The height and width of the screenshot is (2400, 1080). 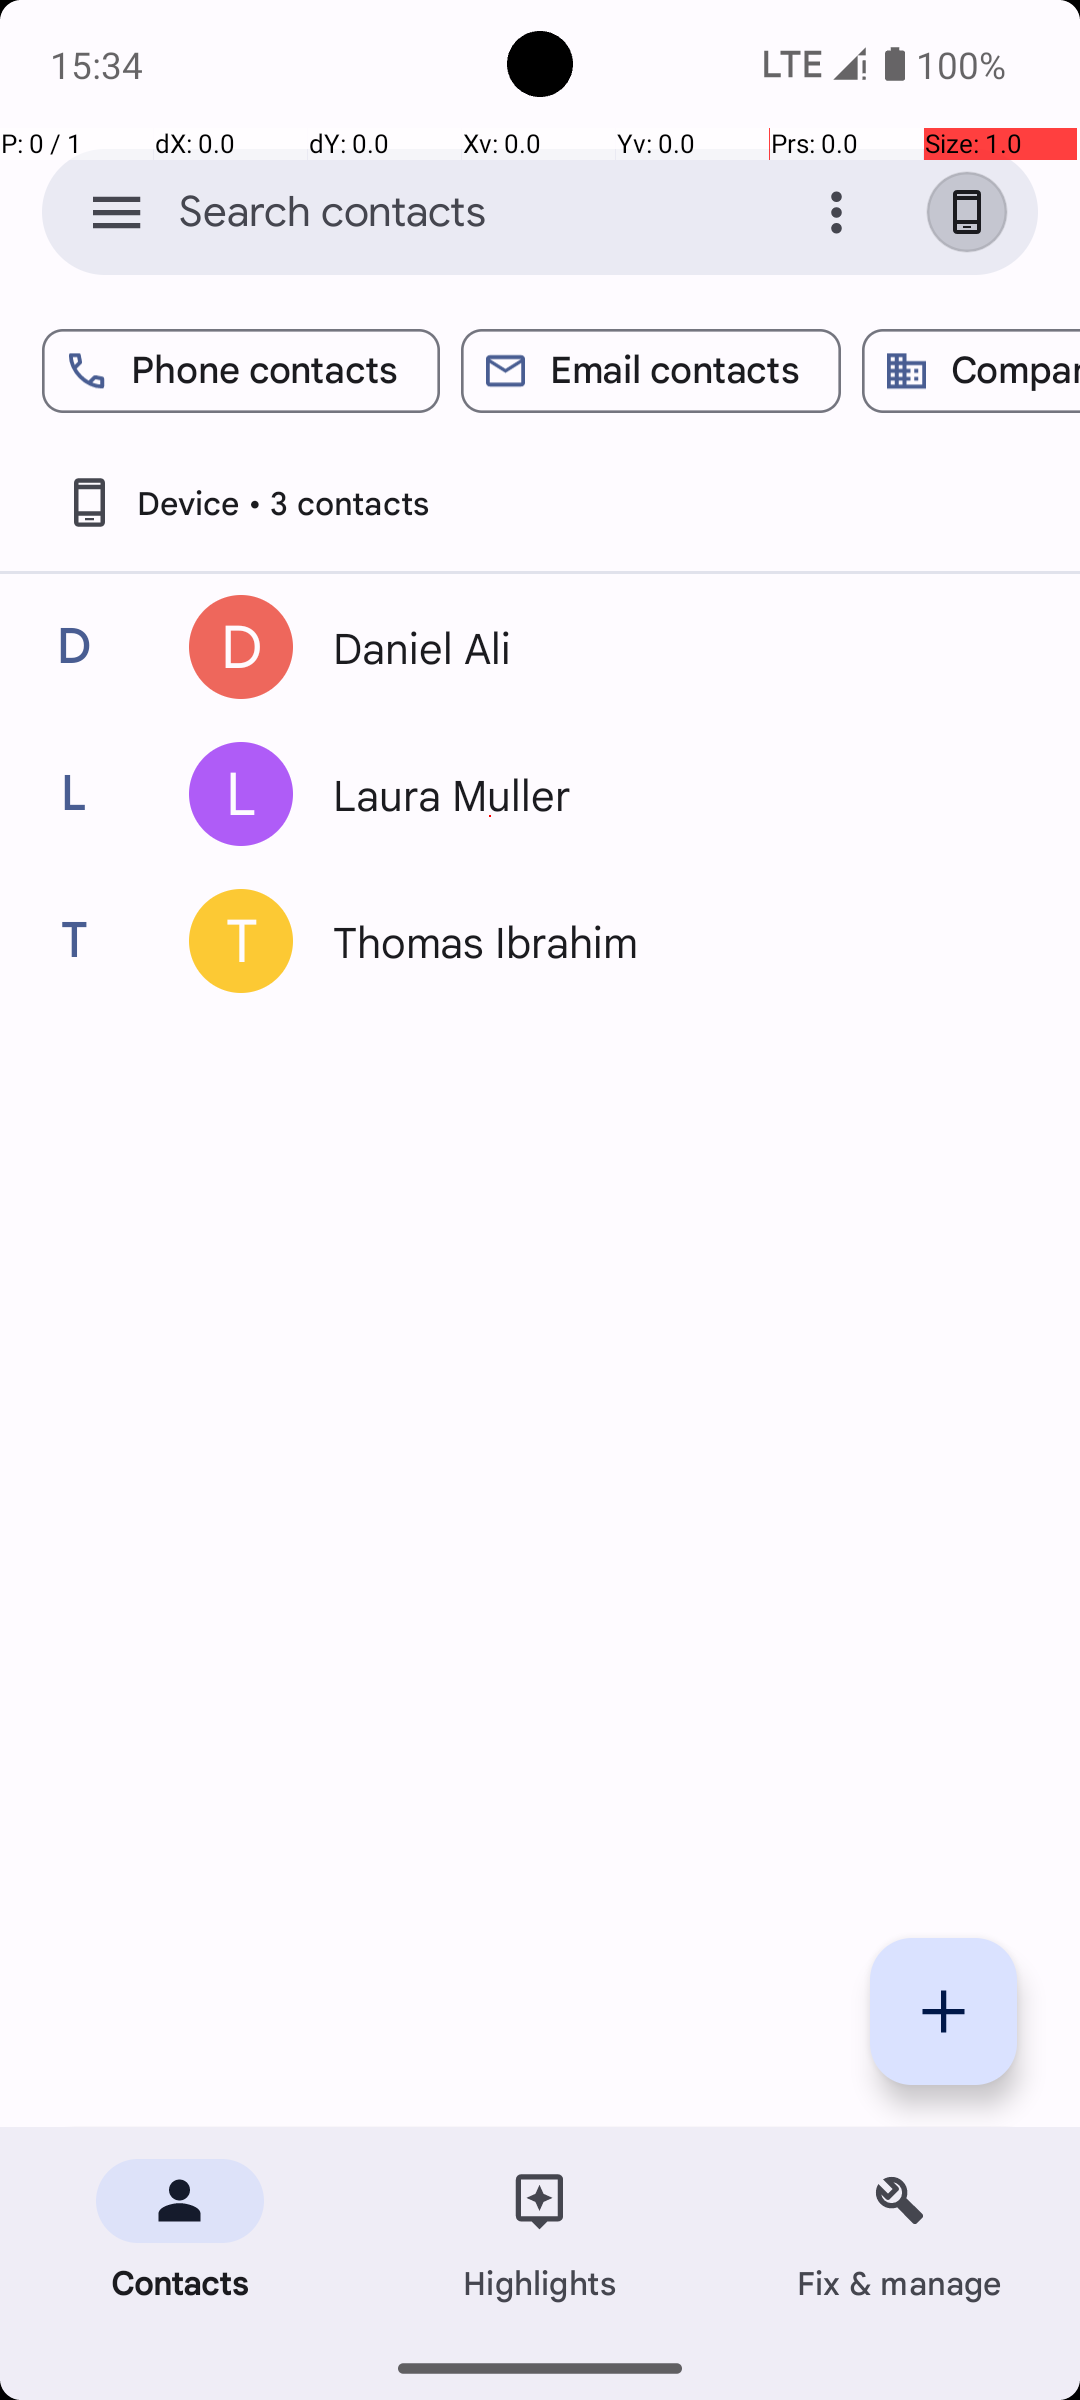 What do you see at coordinates (664, 647) in the screenshot?
I see `Daniel Ali` at bounding box center [664, 647].